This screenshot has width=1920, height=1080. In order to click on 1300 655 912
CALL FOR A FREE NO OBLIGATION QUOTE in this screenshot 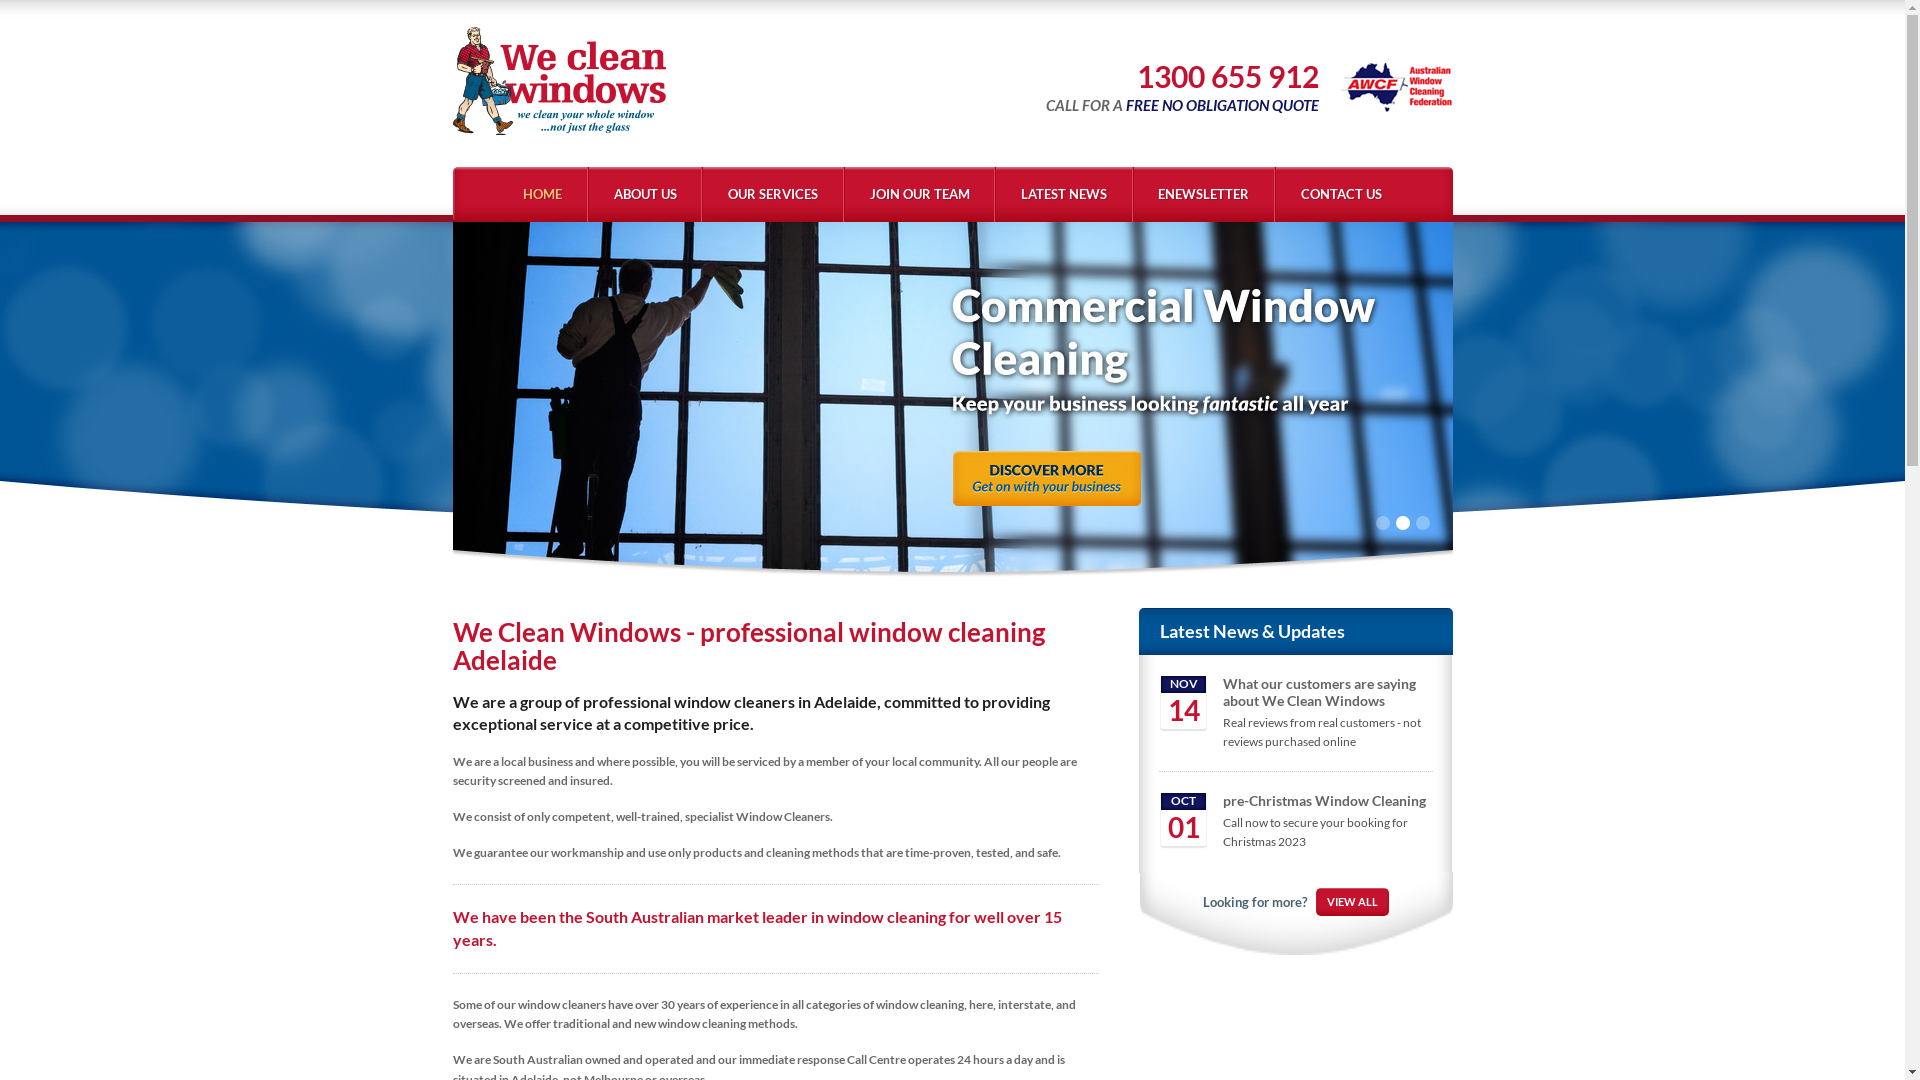, I will do `click(1192, 86)`.